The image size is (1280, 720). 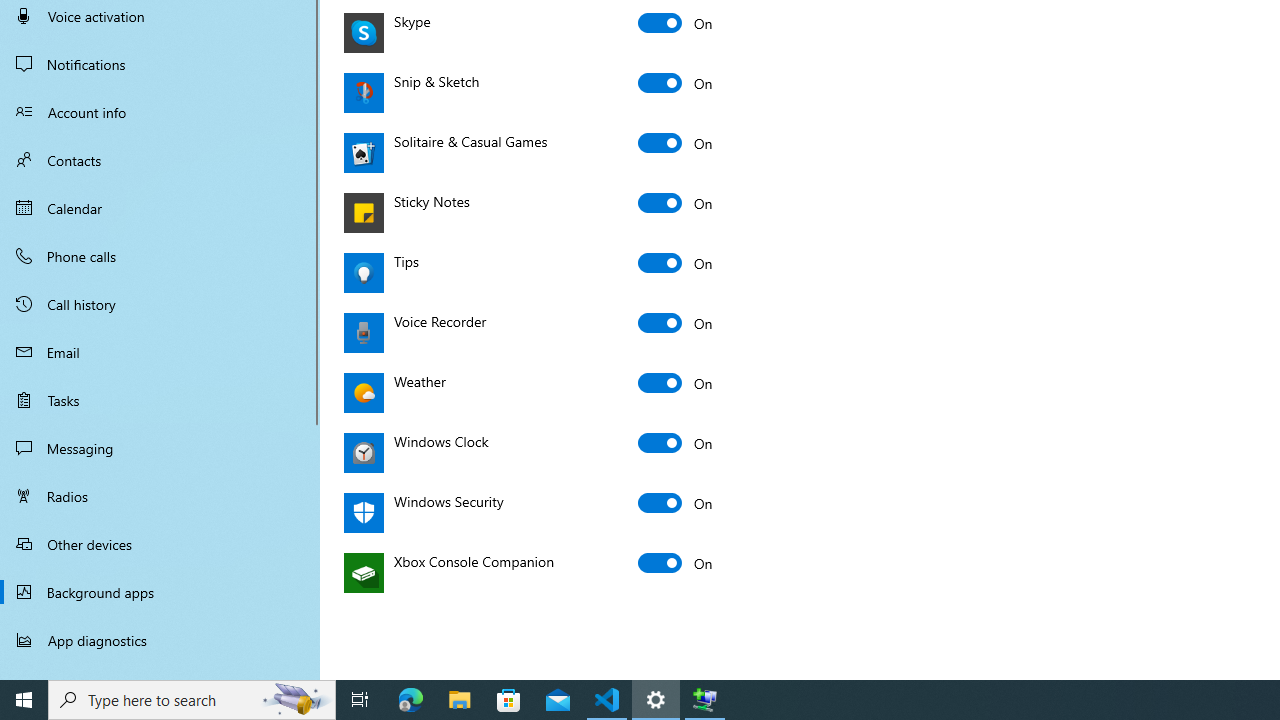 What do you see at coordinates (676, 142) in the screenshot?
I see `Solitaire & Casual Games` at bounding box center [676, 142].